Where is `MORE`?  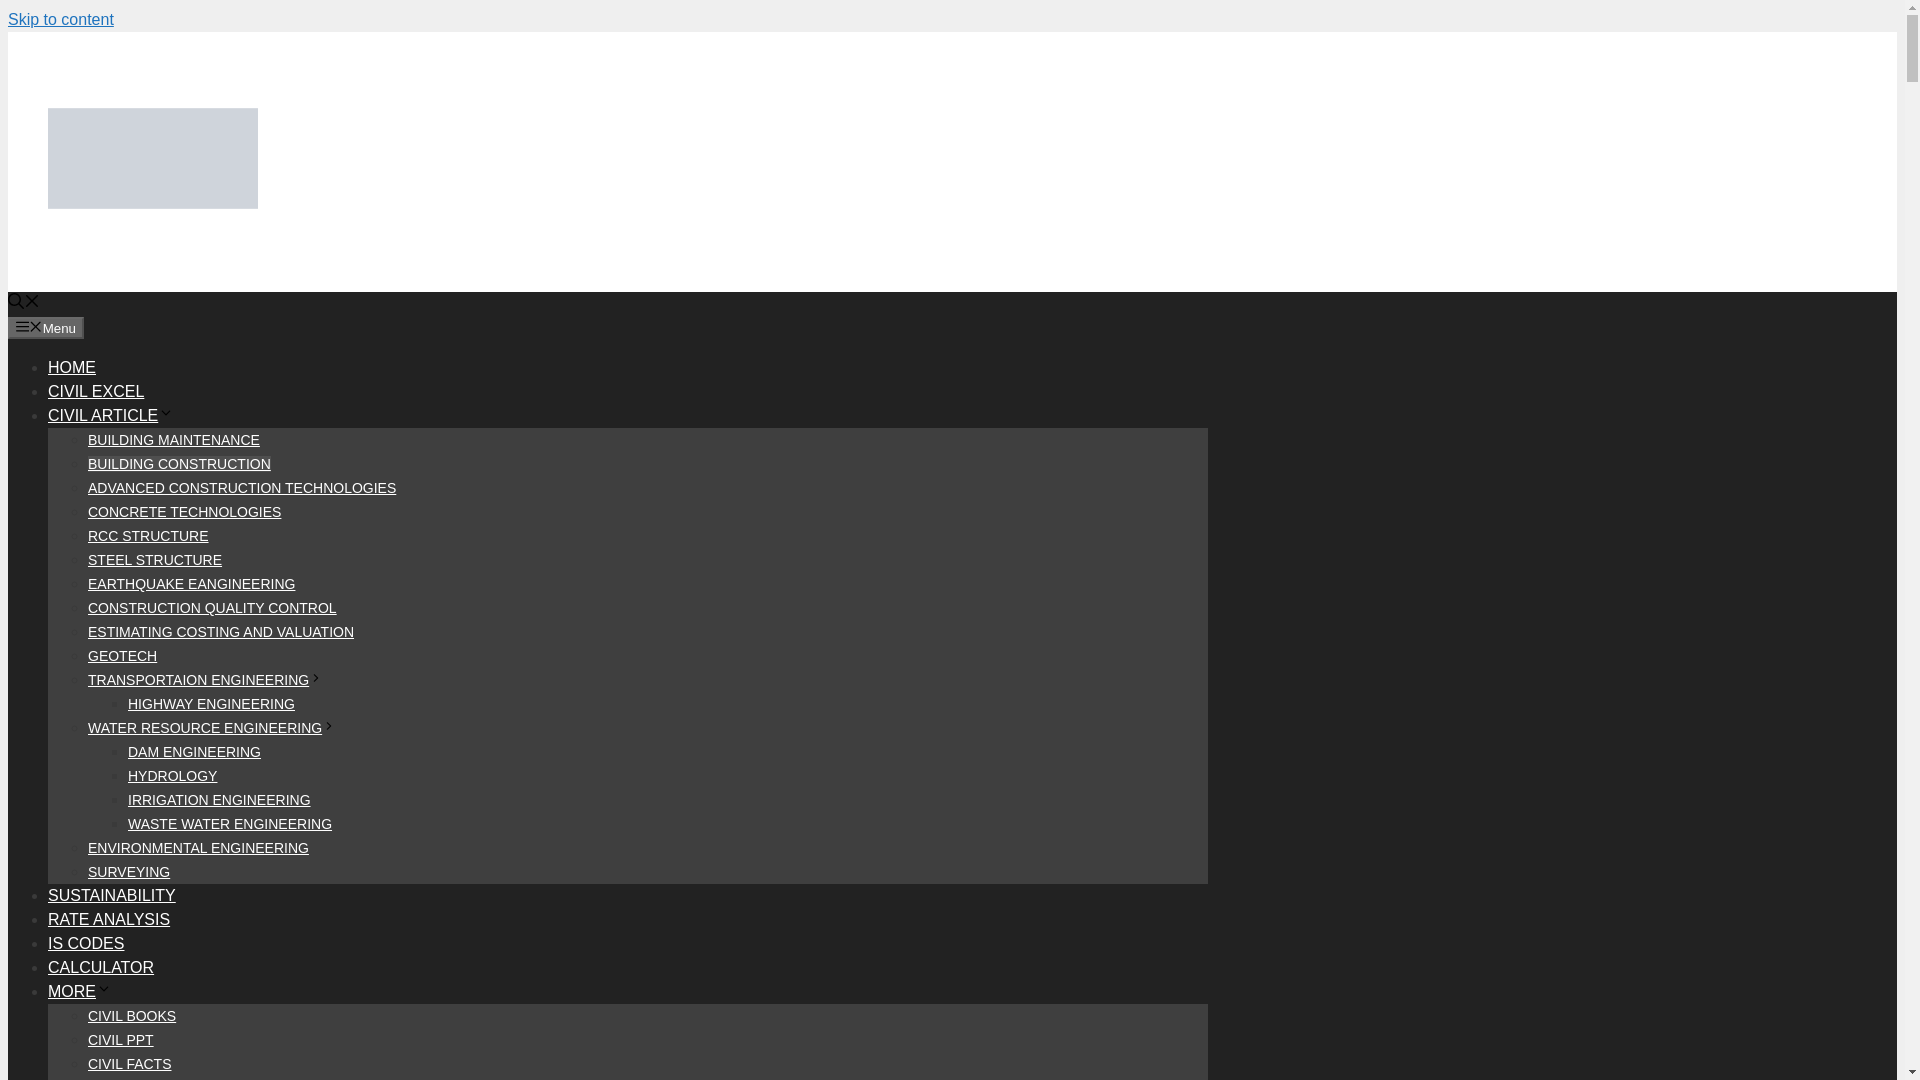
MORE is located at coordinates (80, 991).